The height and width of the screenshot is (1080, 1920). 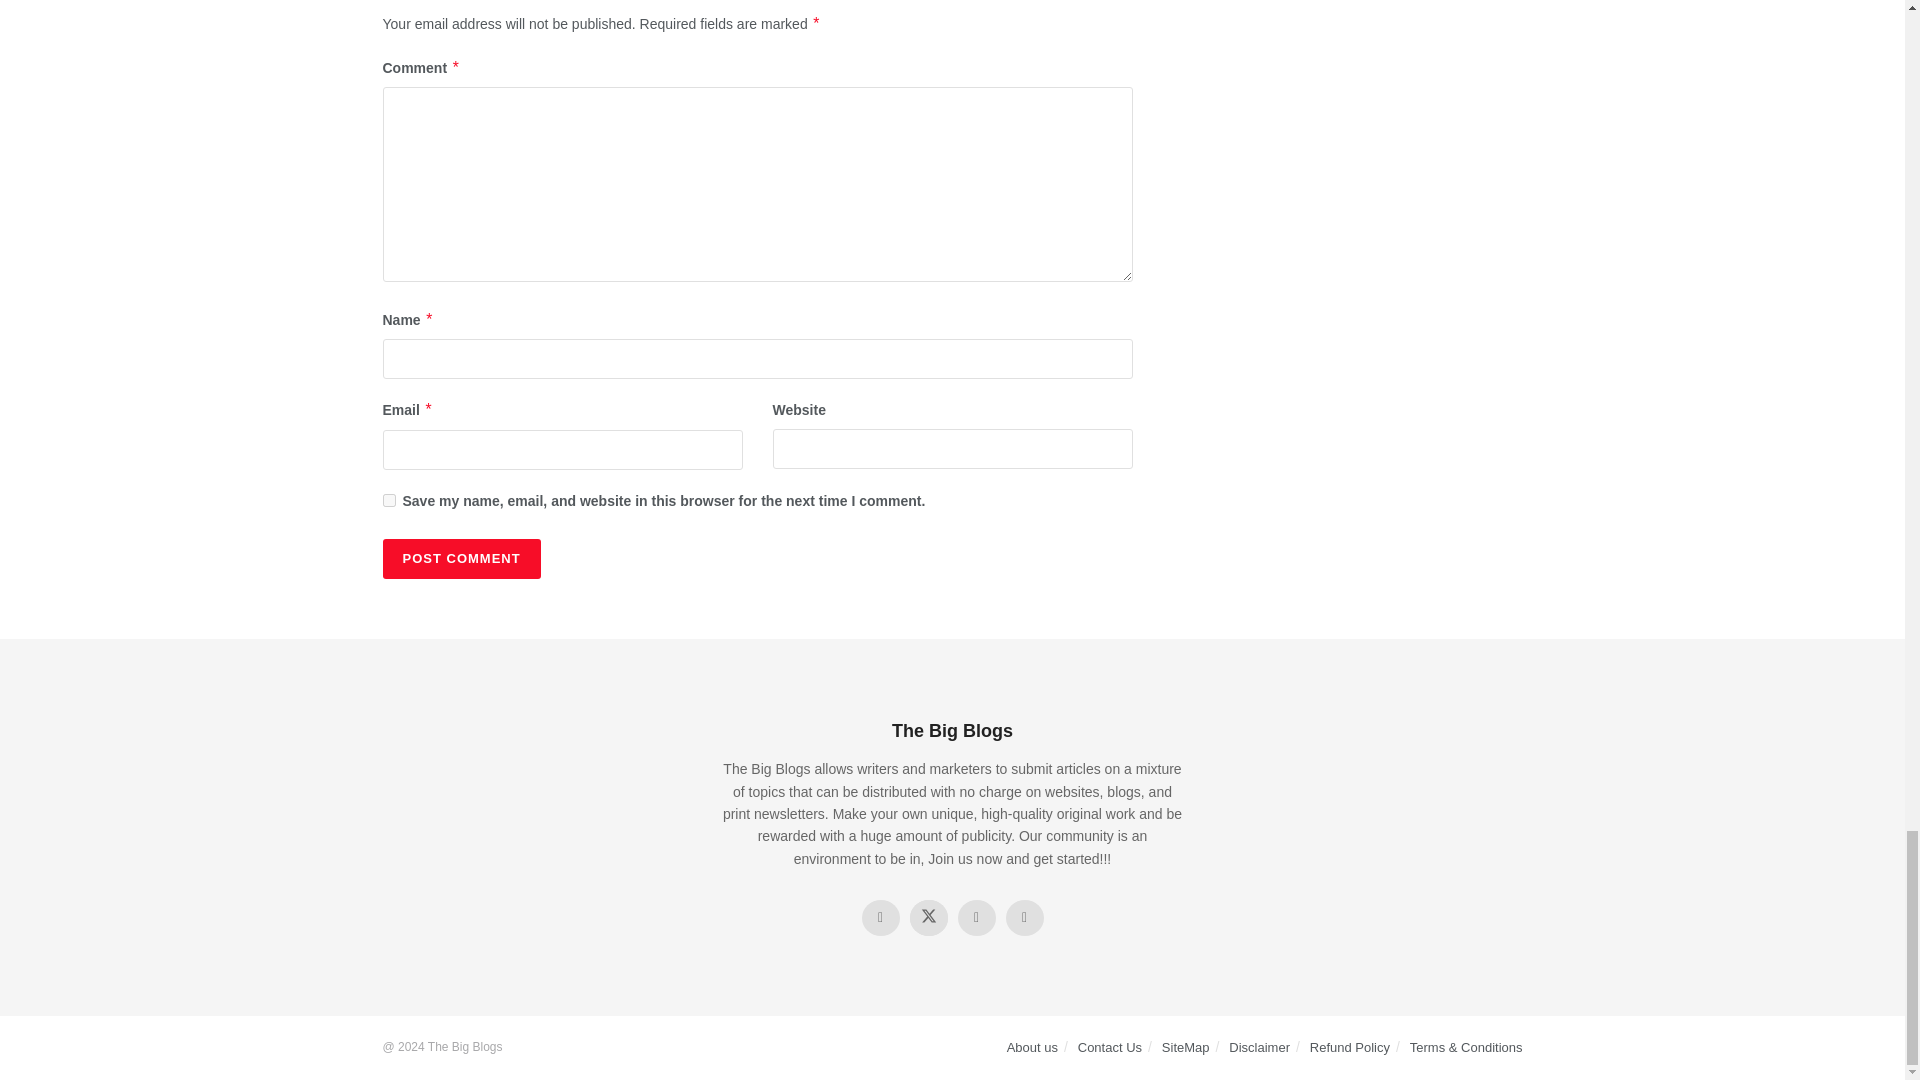 What do you see at coordinates (388, 500) in the screenshot?
I see `yes` at bounding box center [388, 500].